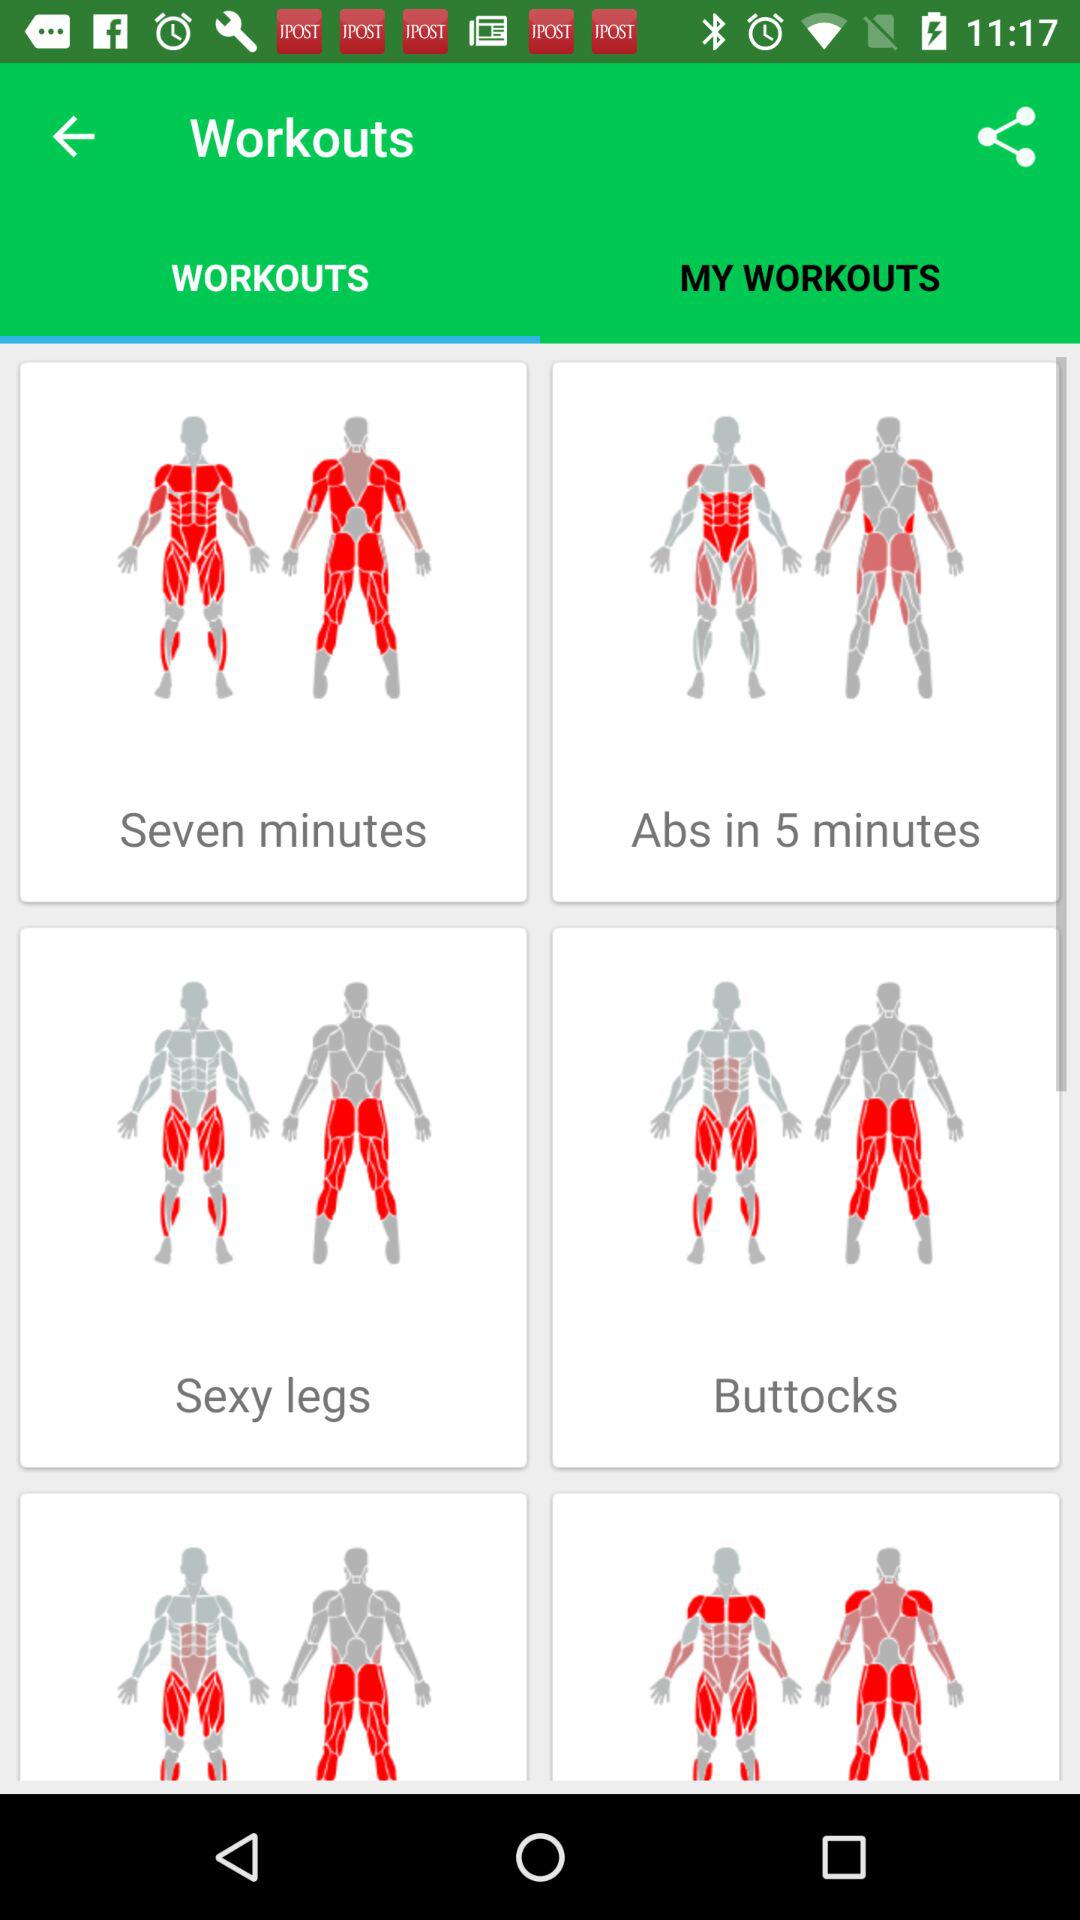 This screenshot has height=1920, width=1080. Describe the element at coordinates (1006, 136) in the screenshot. I see `press app to the right of the workouts` at that location.